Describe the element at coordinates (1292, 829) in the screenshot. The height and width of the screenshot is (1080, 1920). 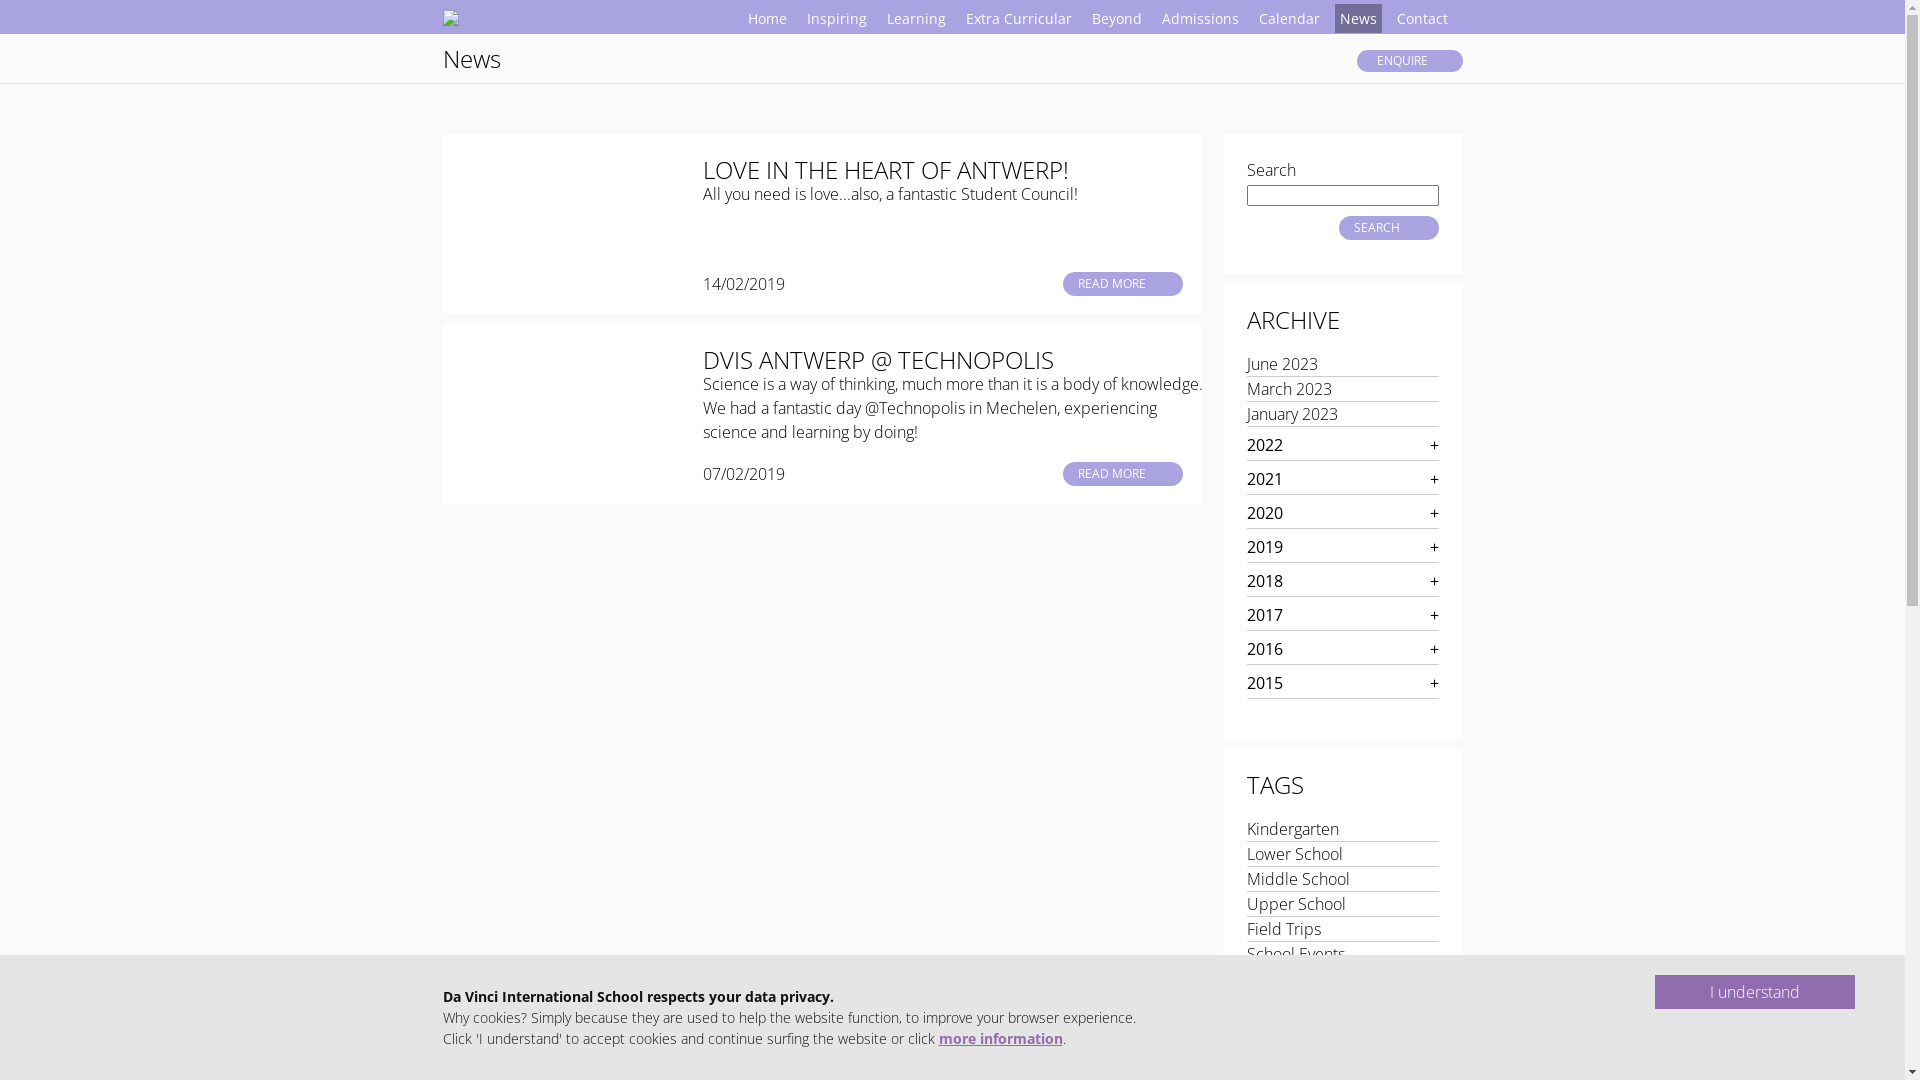
I see `Kindergarten` at that location.